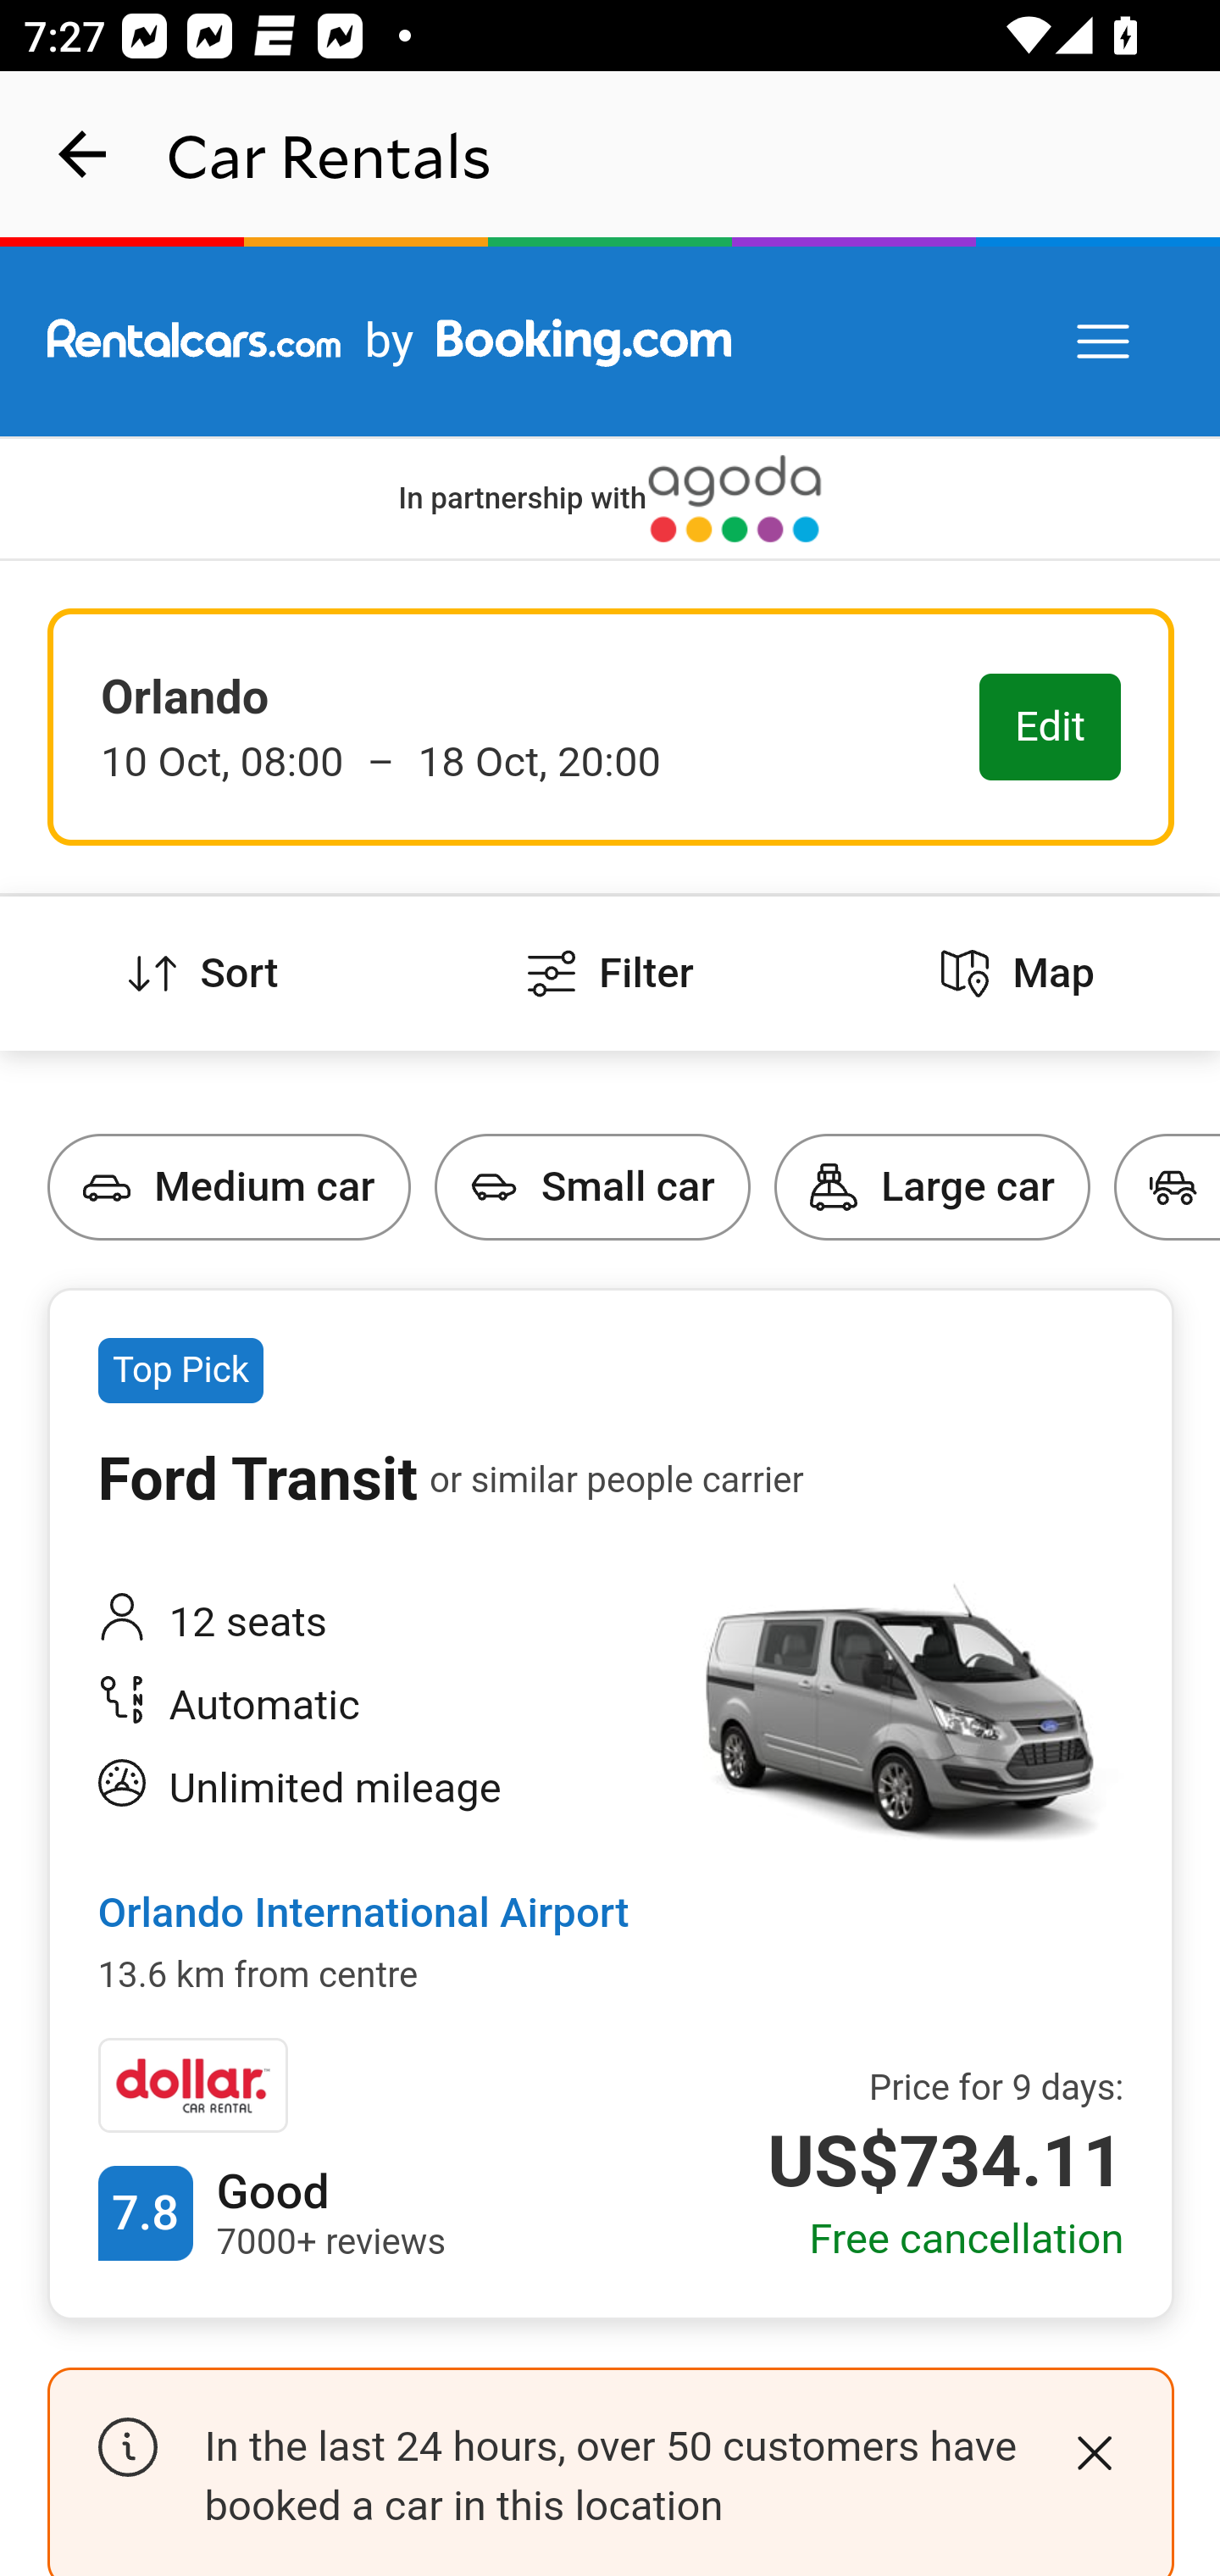 The image size is (1220, 2576). I want to click on Filter, so click(610, 974).